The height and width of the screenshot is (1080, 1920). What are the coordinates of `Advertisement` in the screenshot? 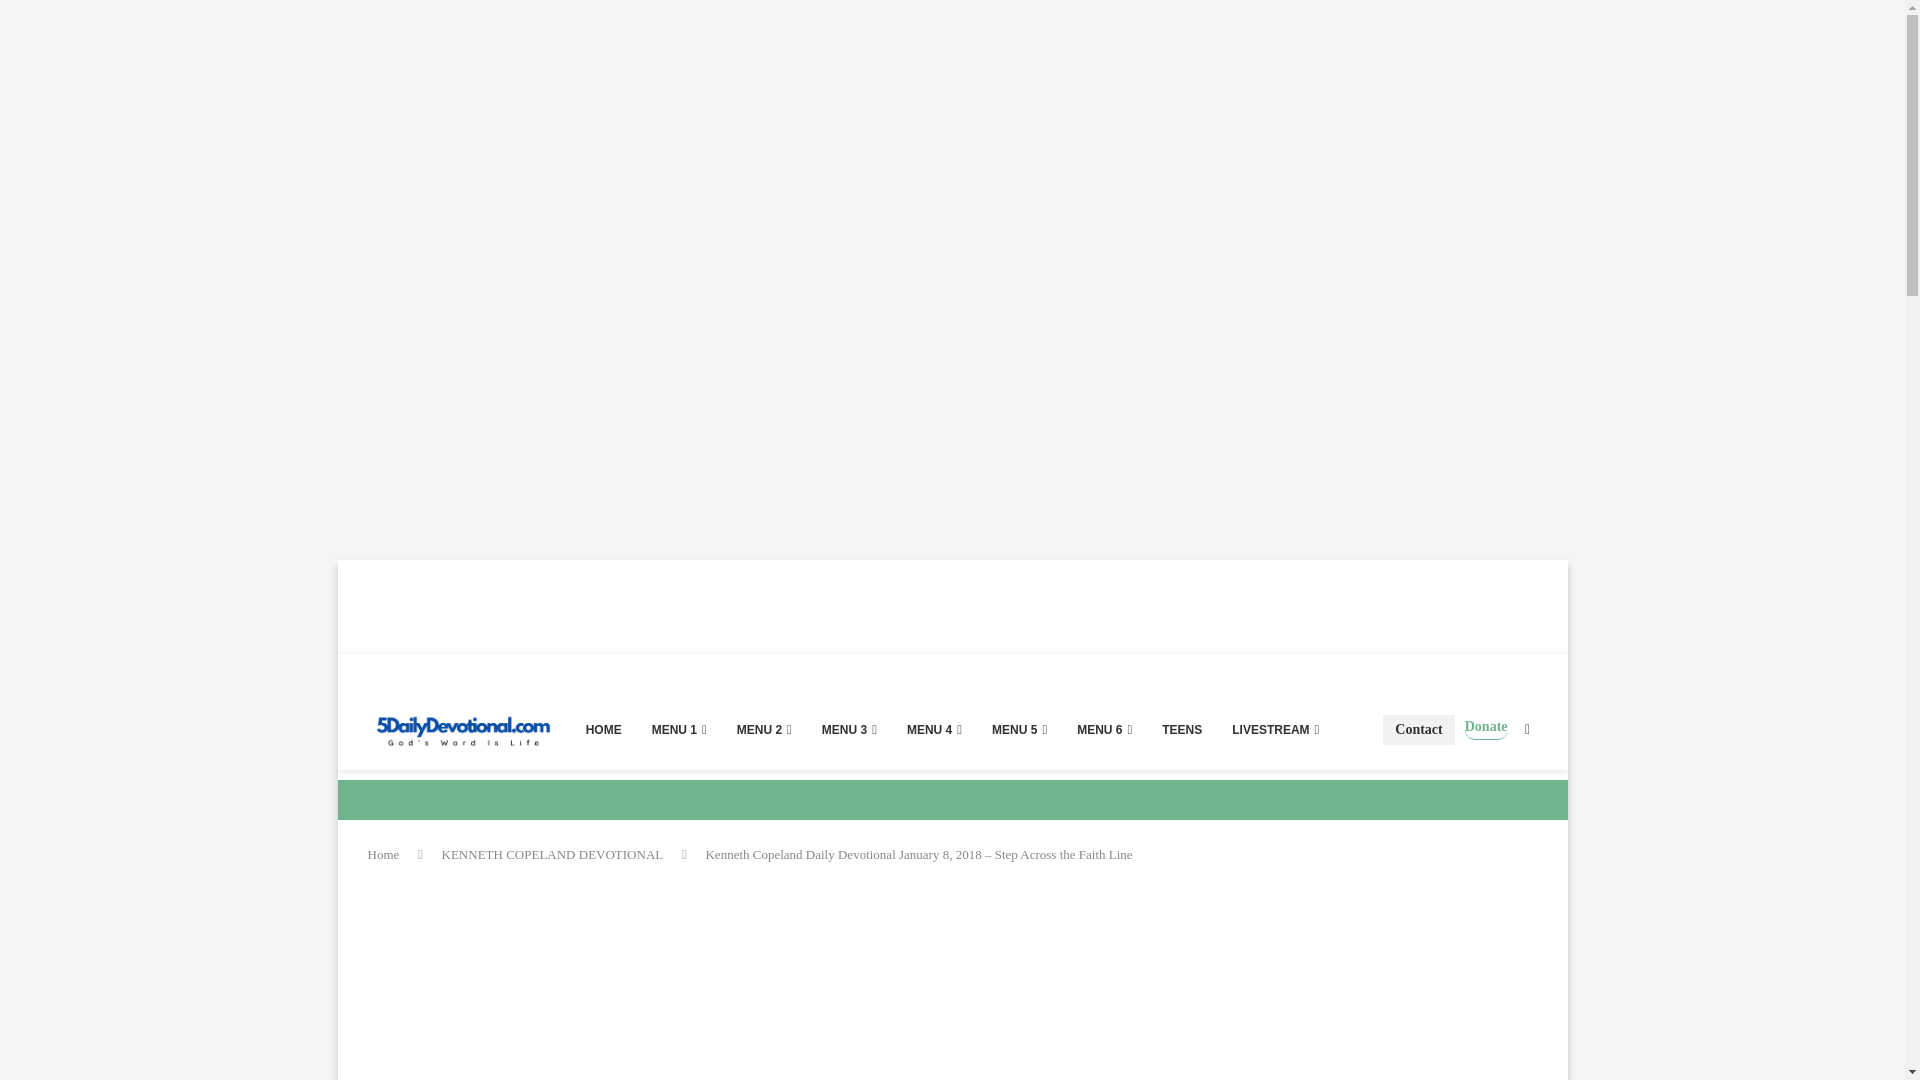 It's located at (701, 605).